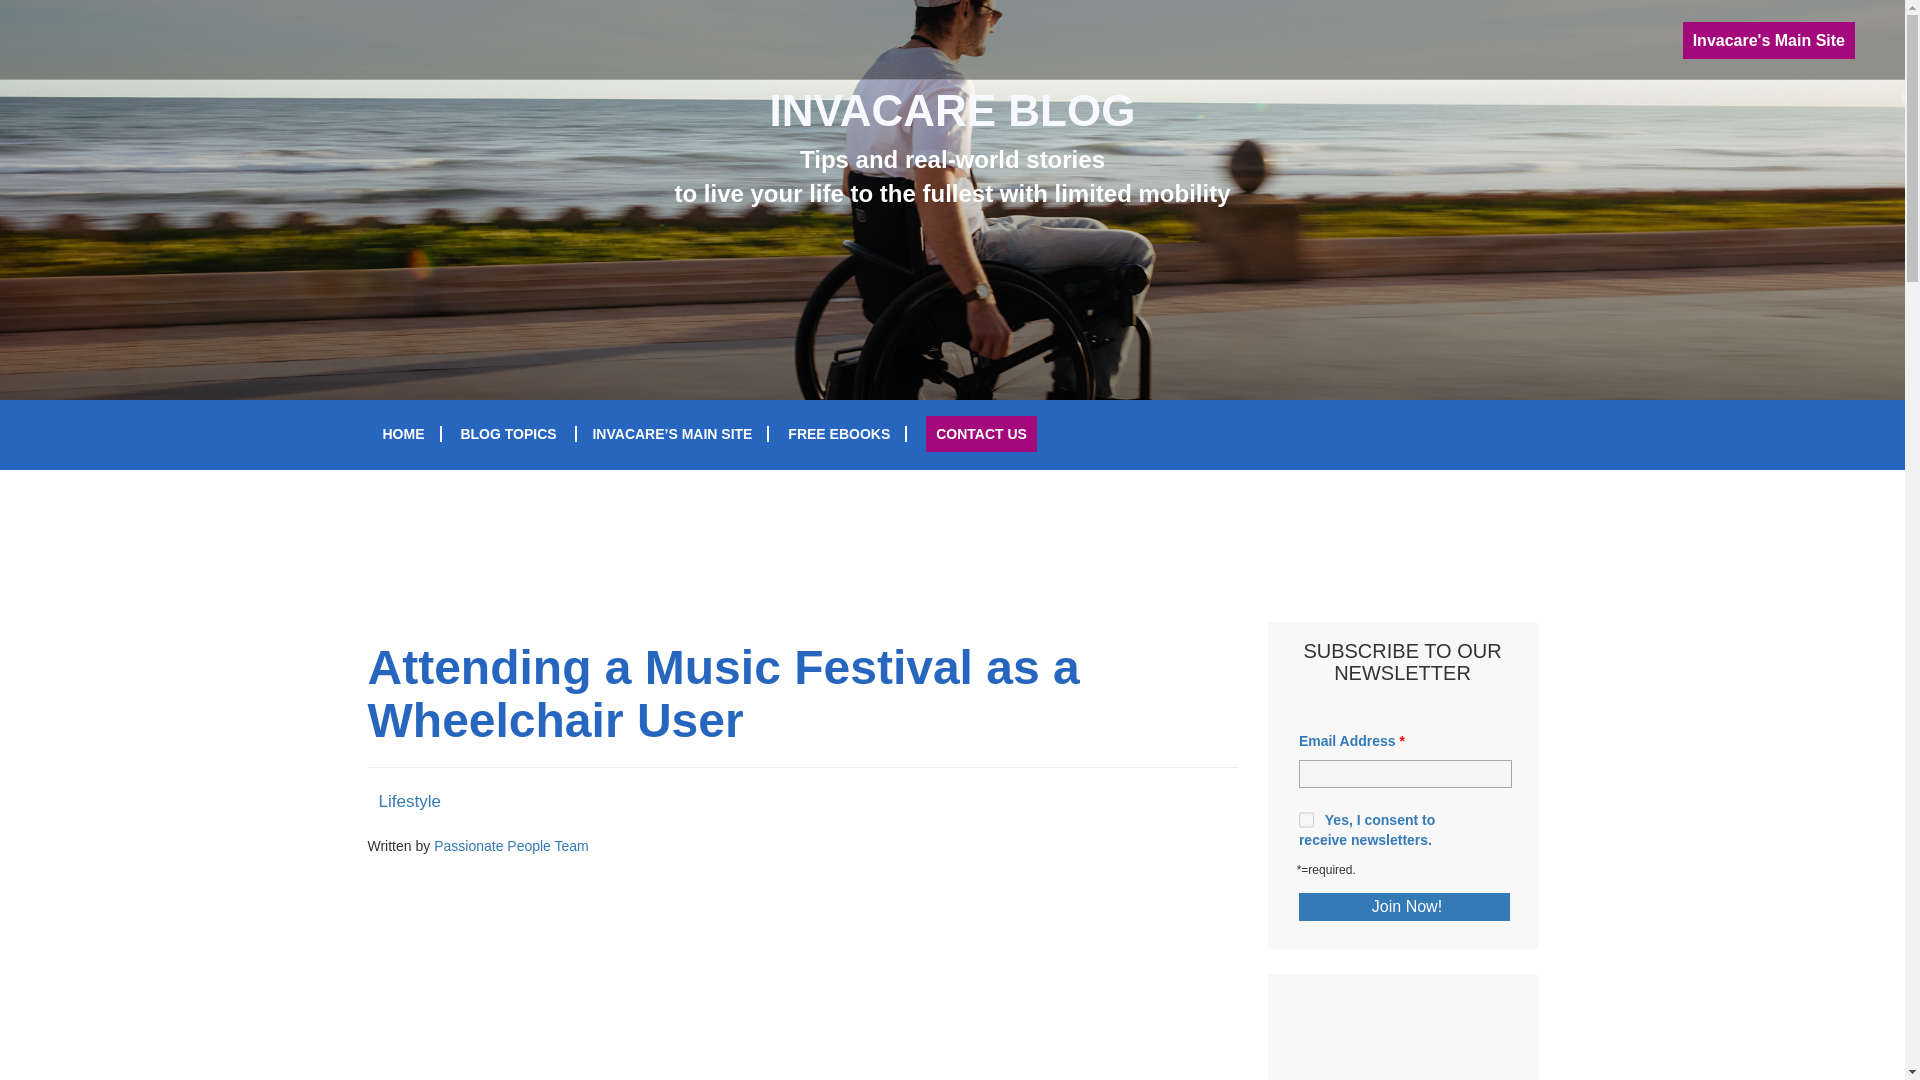 This screenshot has height=1080, width=1920. Describe the element at coordinates (1306, 820) in the screenshot. I see `on` at that location.